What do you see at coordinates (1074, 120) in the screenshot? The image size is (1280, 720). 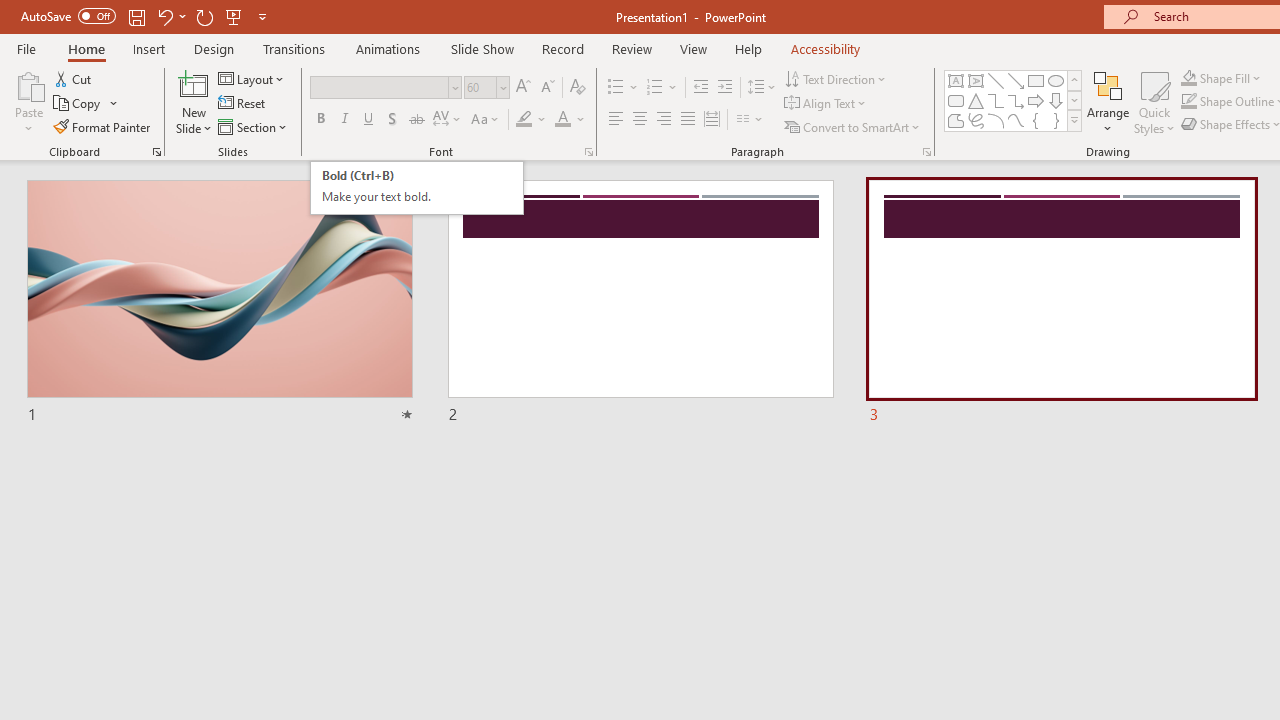 I see `Shapes` at bounding box center [1074, 120].